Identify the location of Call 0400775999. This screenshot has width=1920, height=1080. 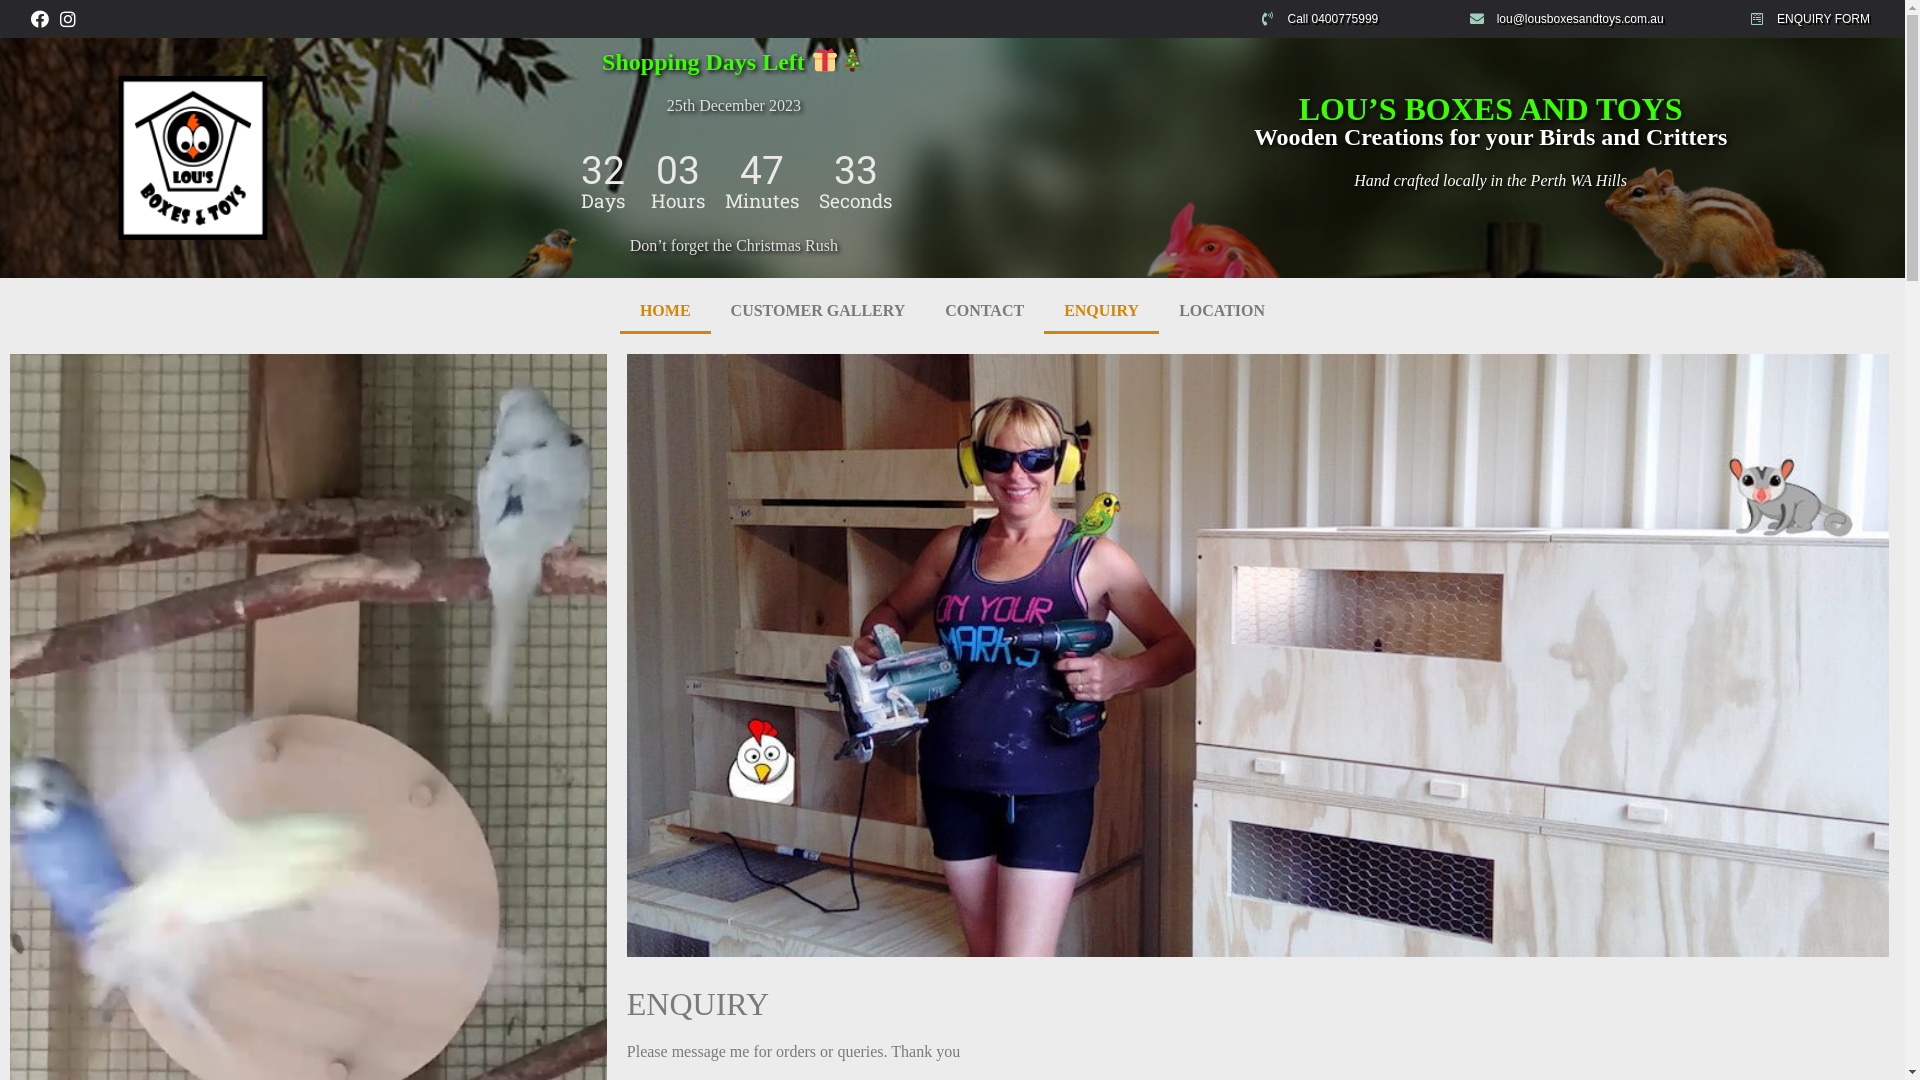
(1354, 19).